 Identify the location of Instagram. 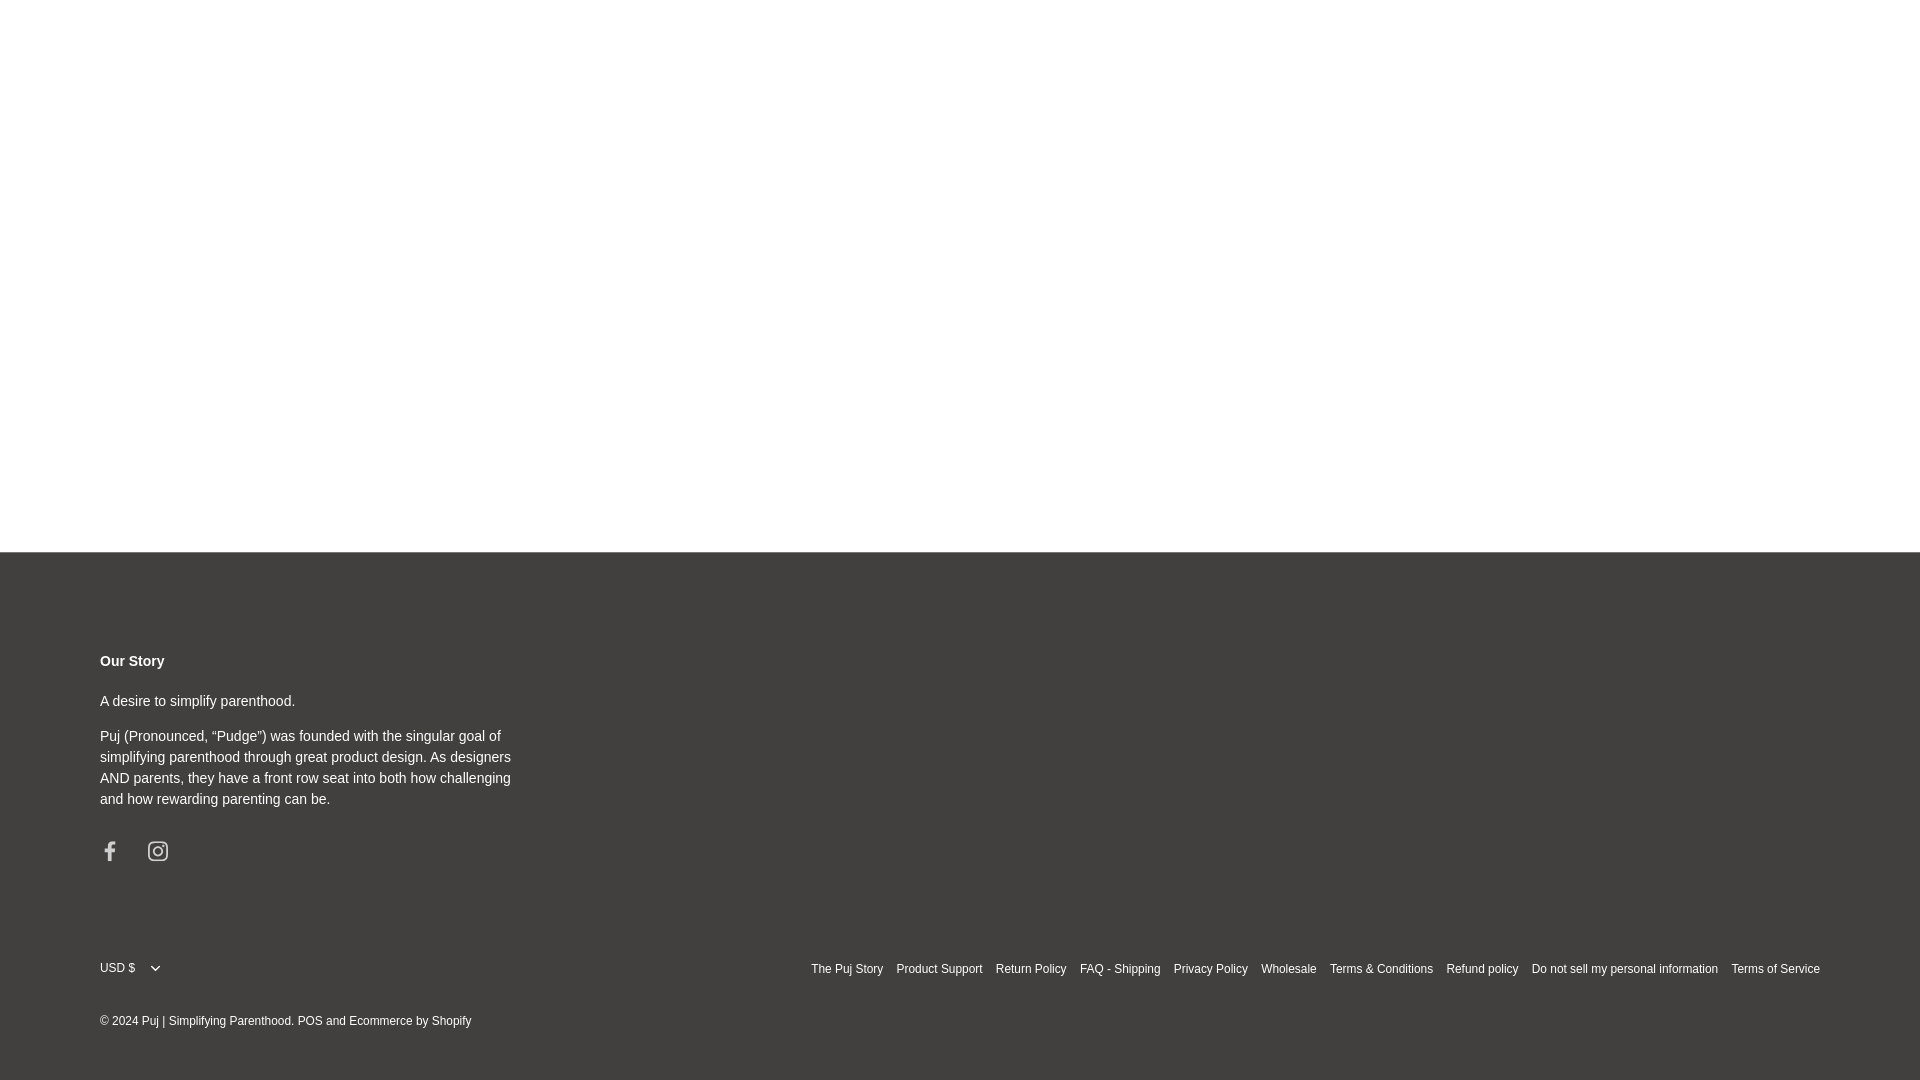
(158, 852).